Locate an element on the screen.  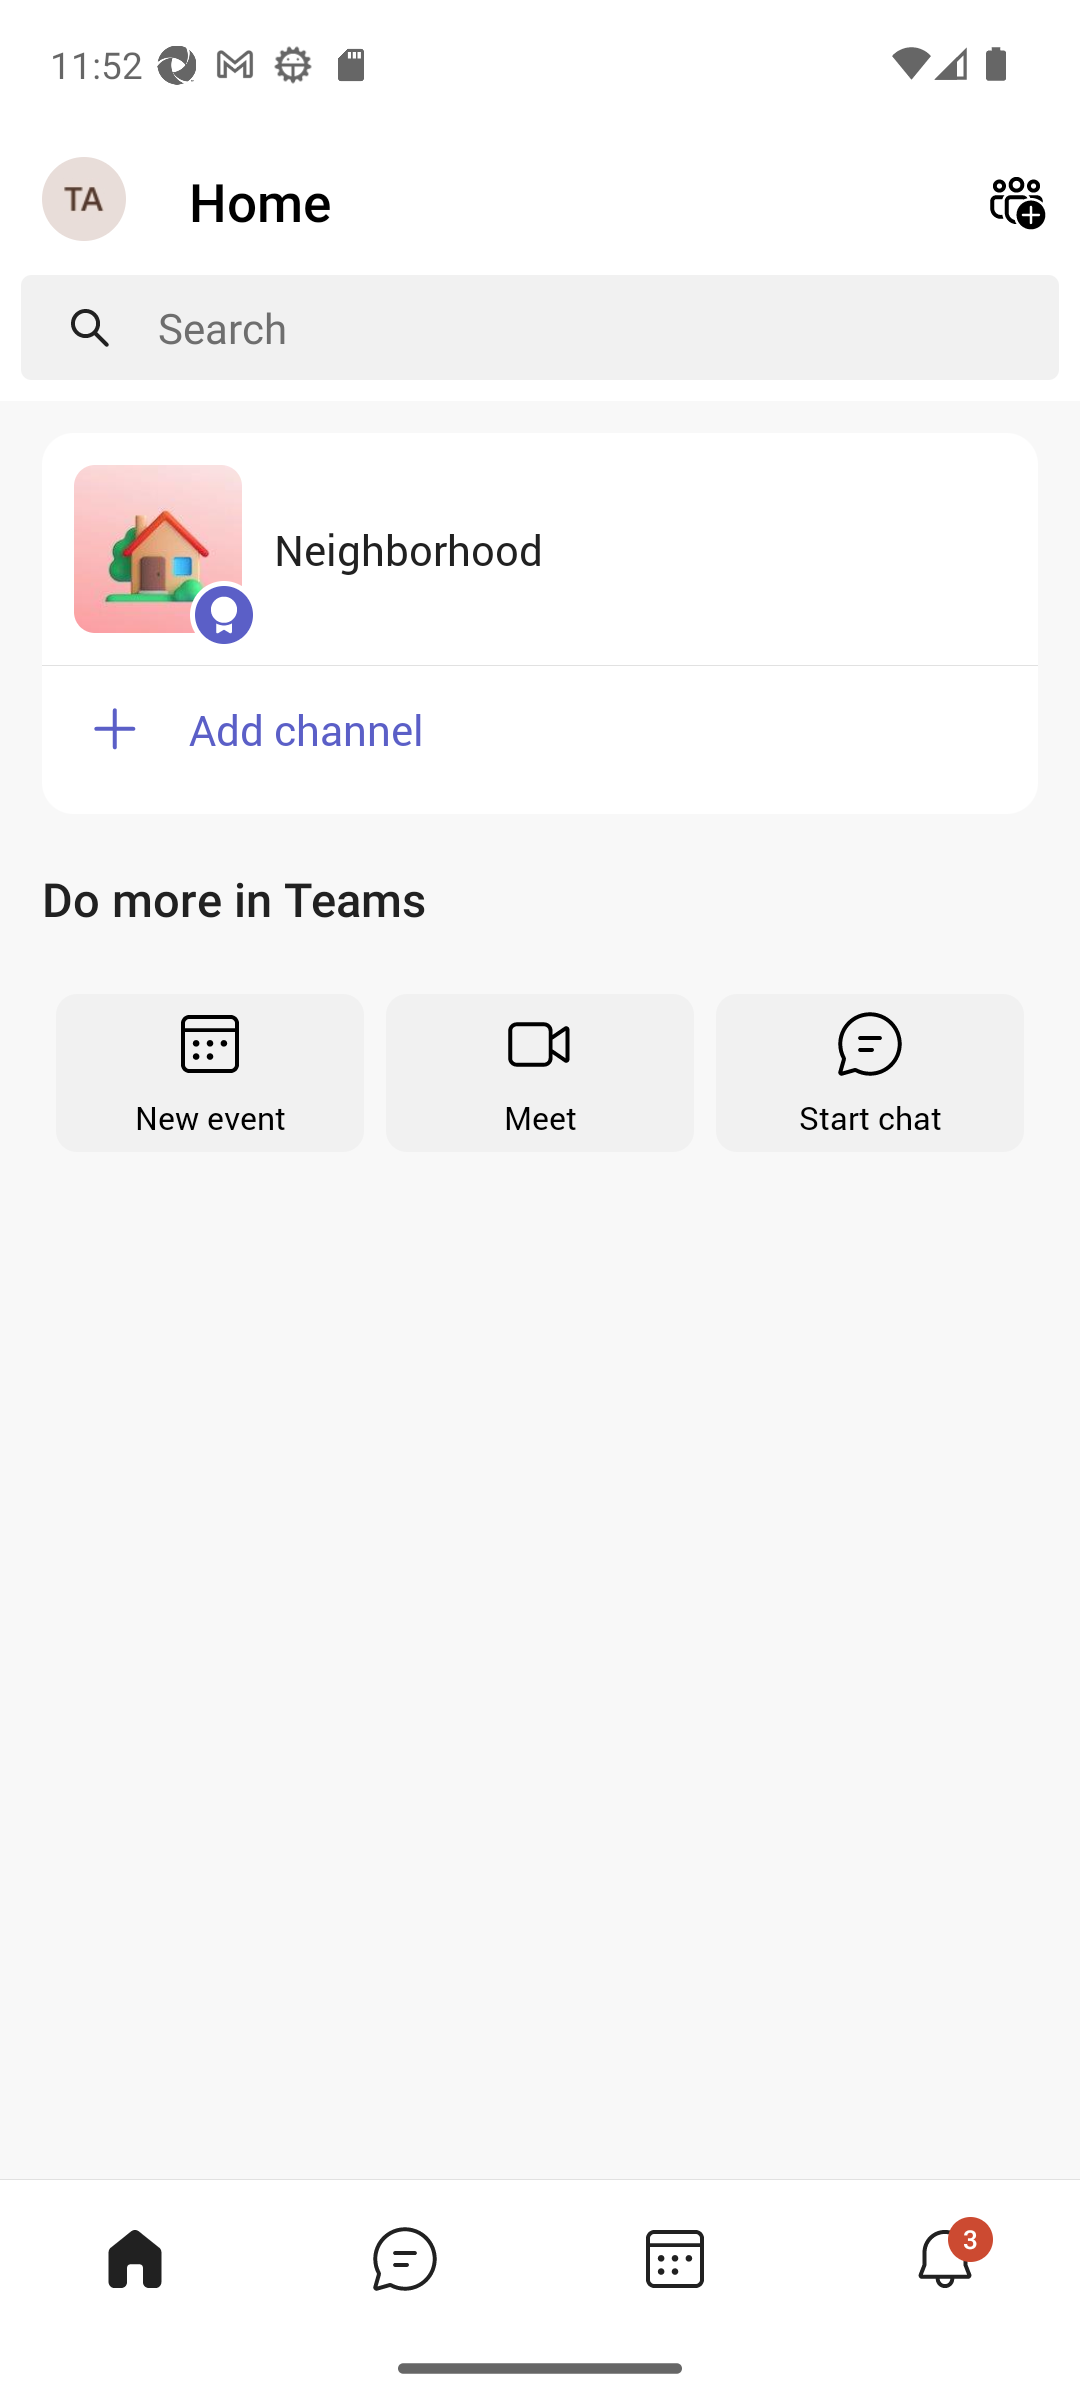
Create new community is located at coordinates (1016, 202).